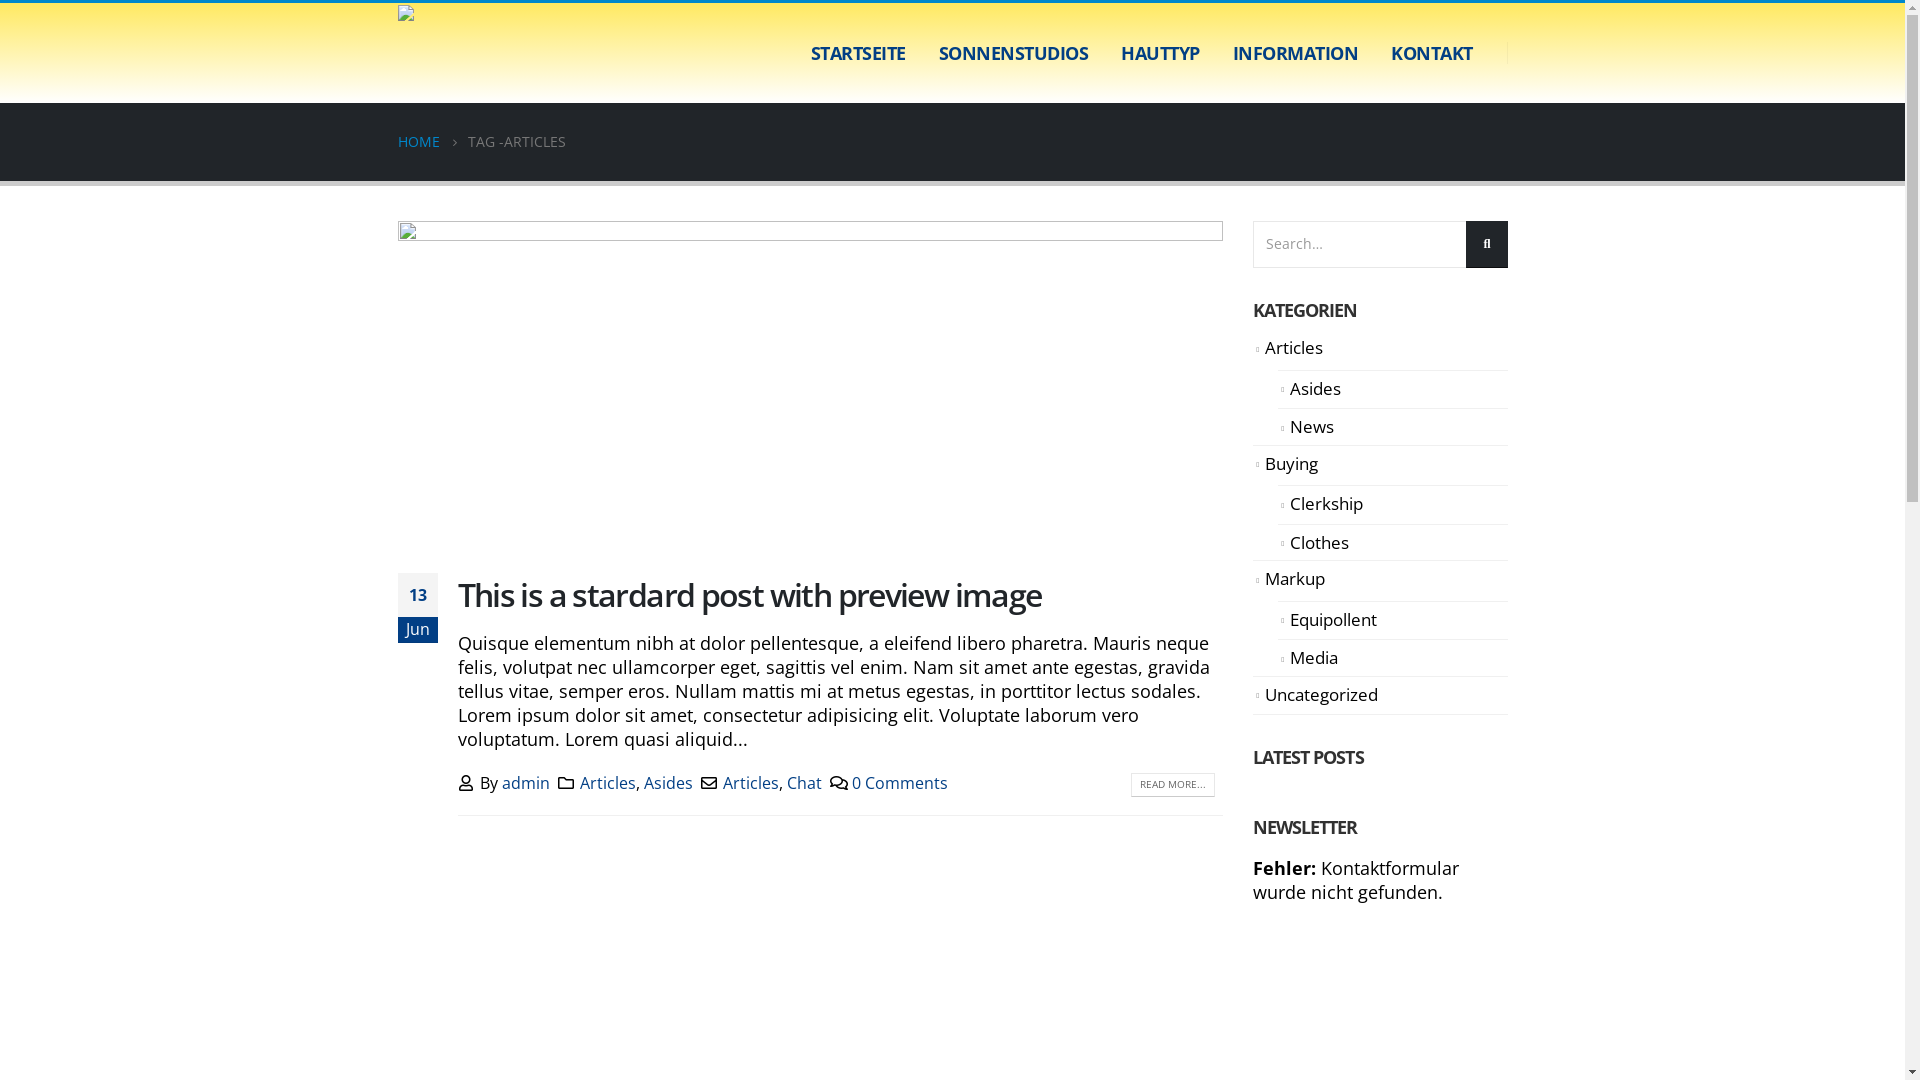  What do you see at coordinates (1013, 53) in the screenshot?
I see `SONNENSTUDIOS` at bounding box center [1013, 53].